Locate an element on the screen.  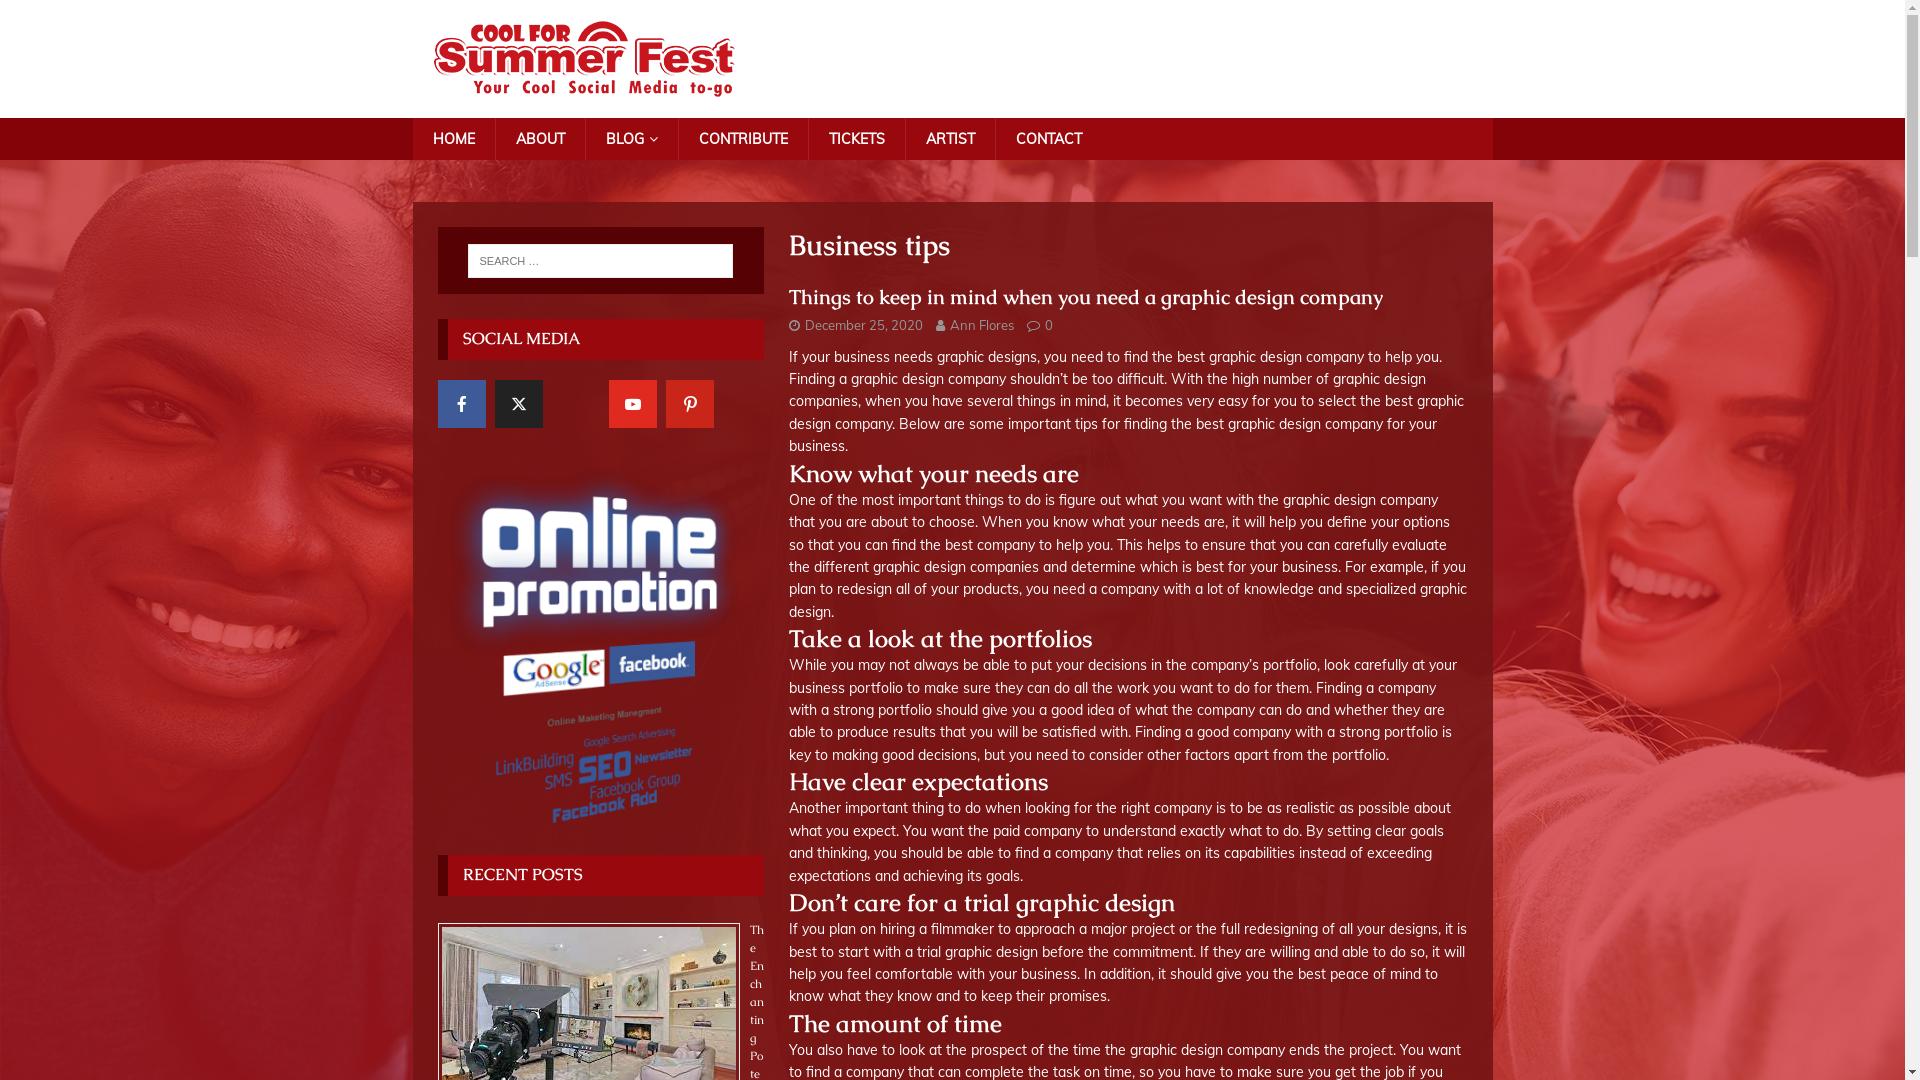
CONTRIBUTE is located at coordinates (743, 139).